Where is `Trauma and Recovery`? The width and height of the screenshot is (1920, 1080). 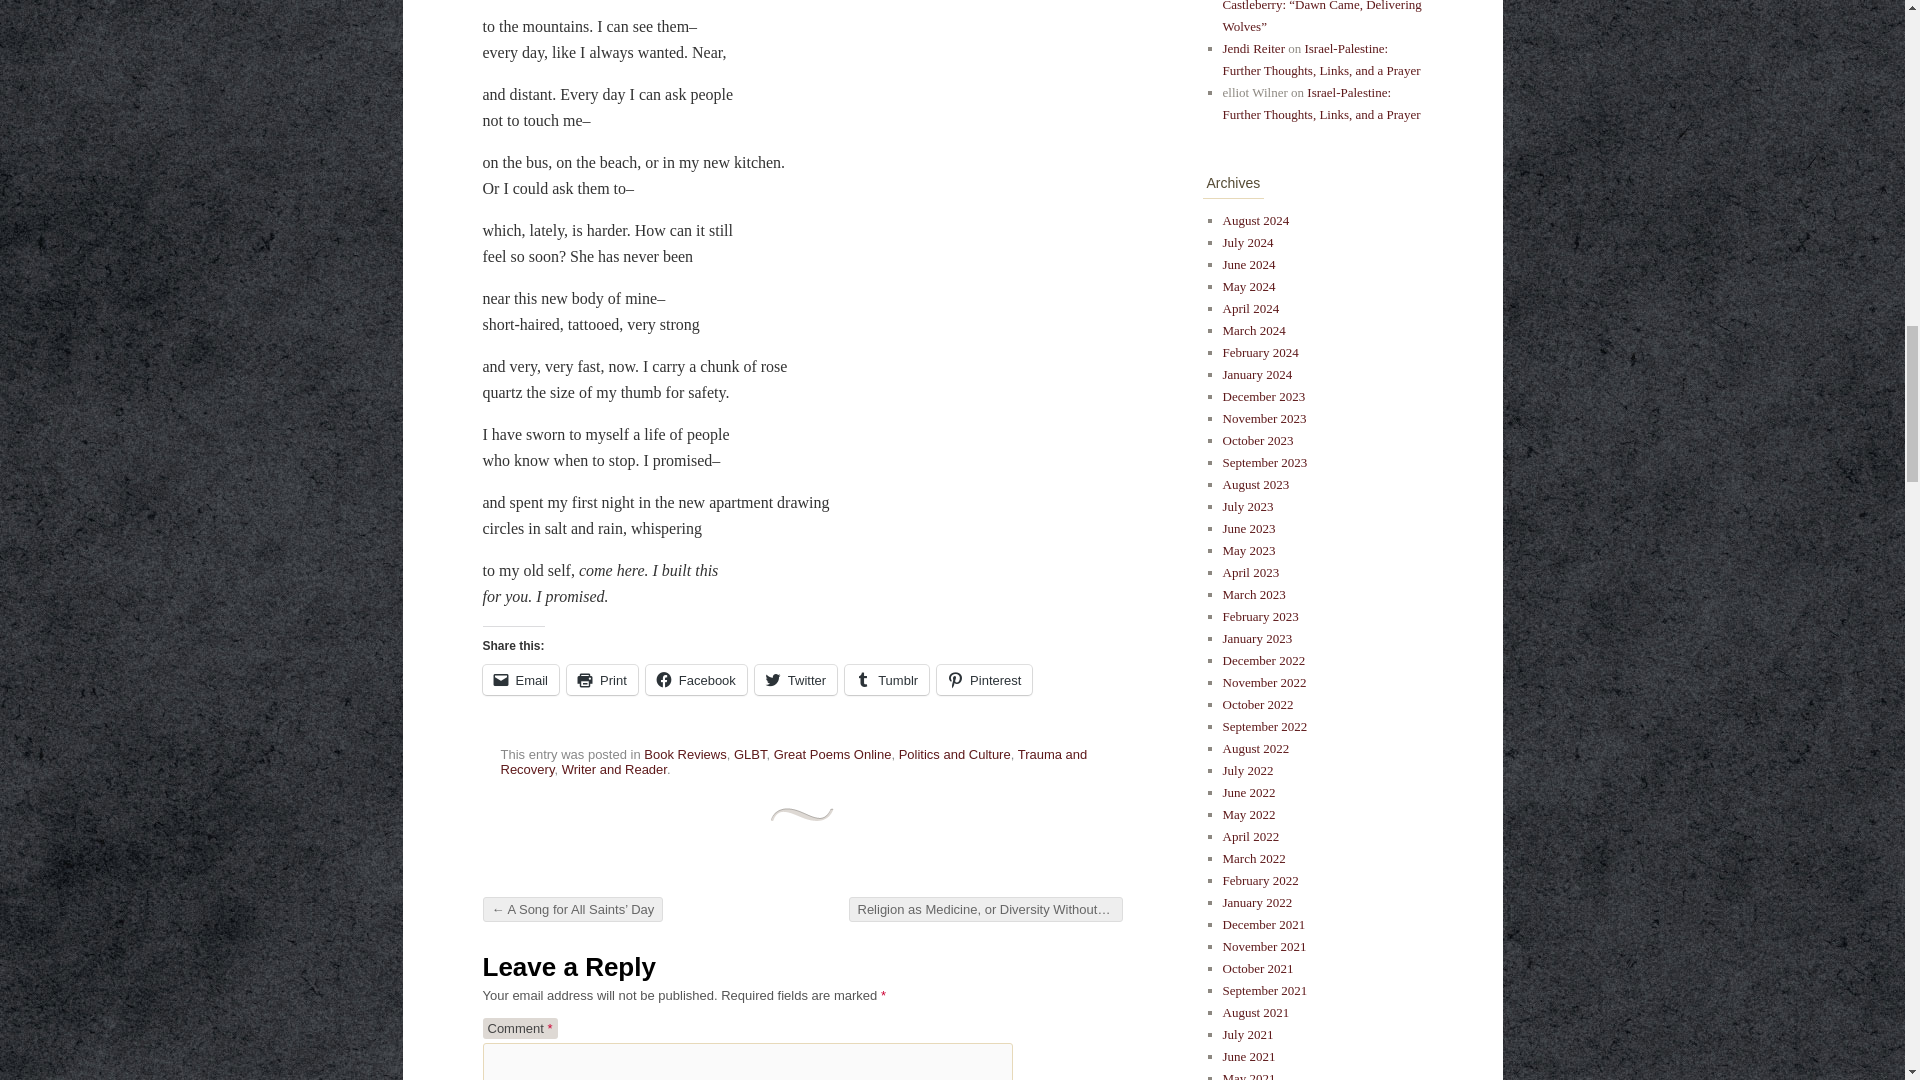 Trauma and Recovery is located at coordinates (792, 762).